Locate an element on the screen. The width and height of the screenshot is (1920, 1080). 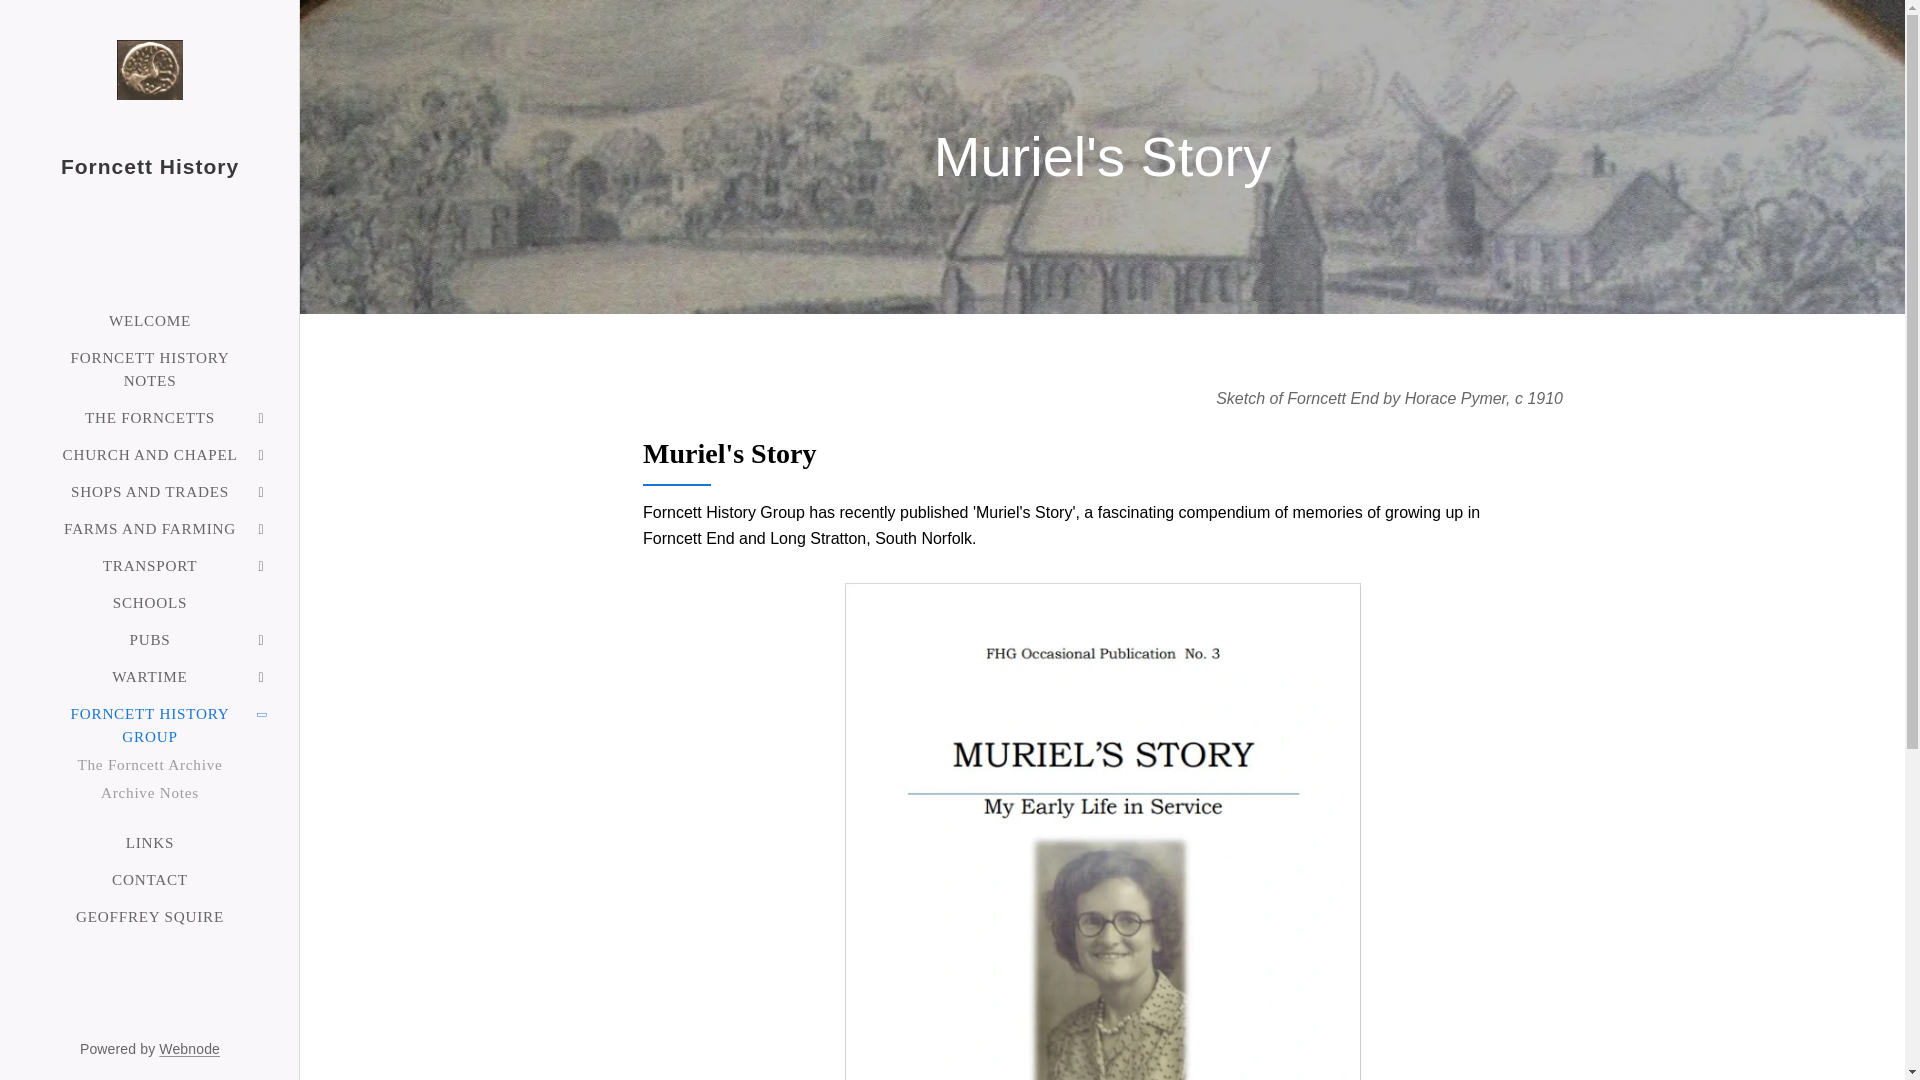
WELCOME is located at coordinates (149, 320).